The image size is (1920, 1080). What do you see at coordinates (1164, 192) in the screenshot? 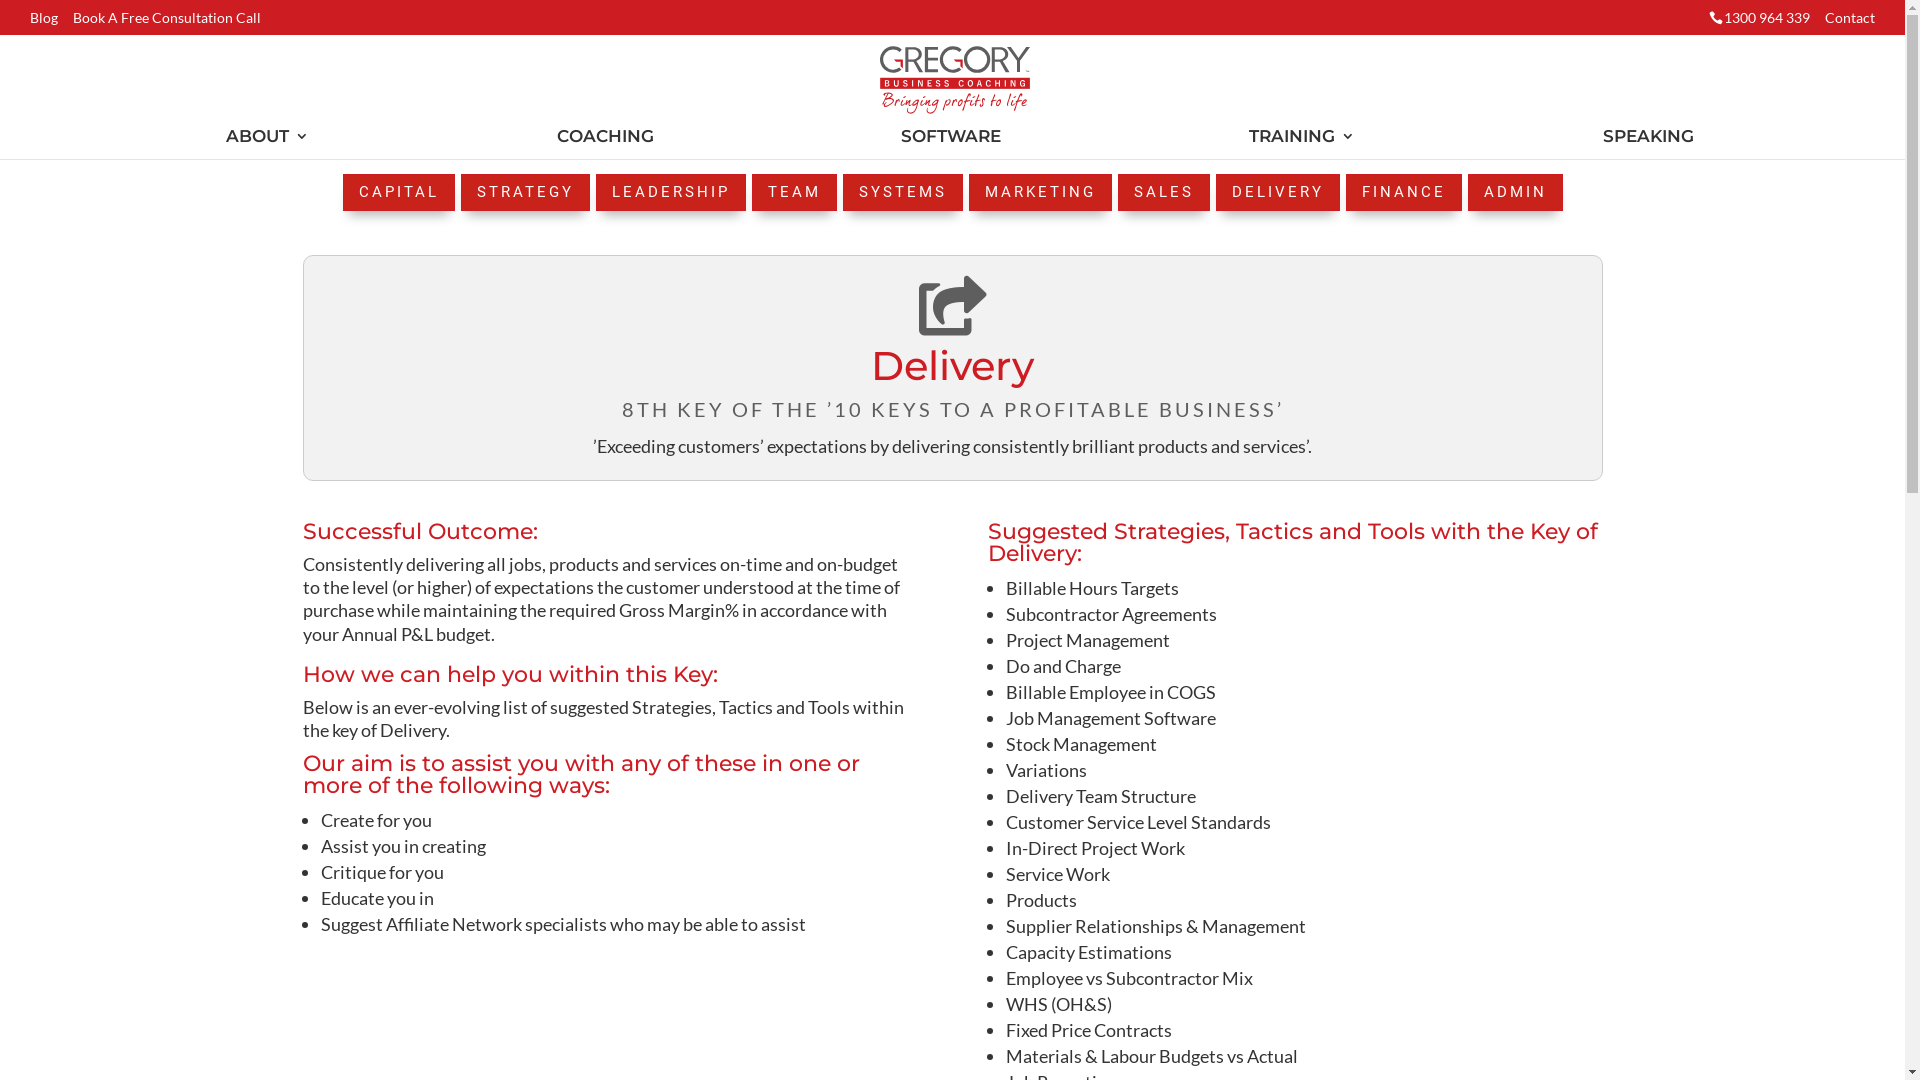
I see `SALES` at bounding box center [1164, 192].